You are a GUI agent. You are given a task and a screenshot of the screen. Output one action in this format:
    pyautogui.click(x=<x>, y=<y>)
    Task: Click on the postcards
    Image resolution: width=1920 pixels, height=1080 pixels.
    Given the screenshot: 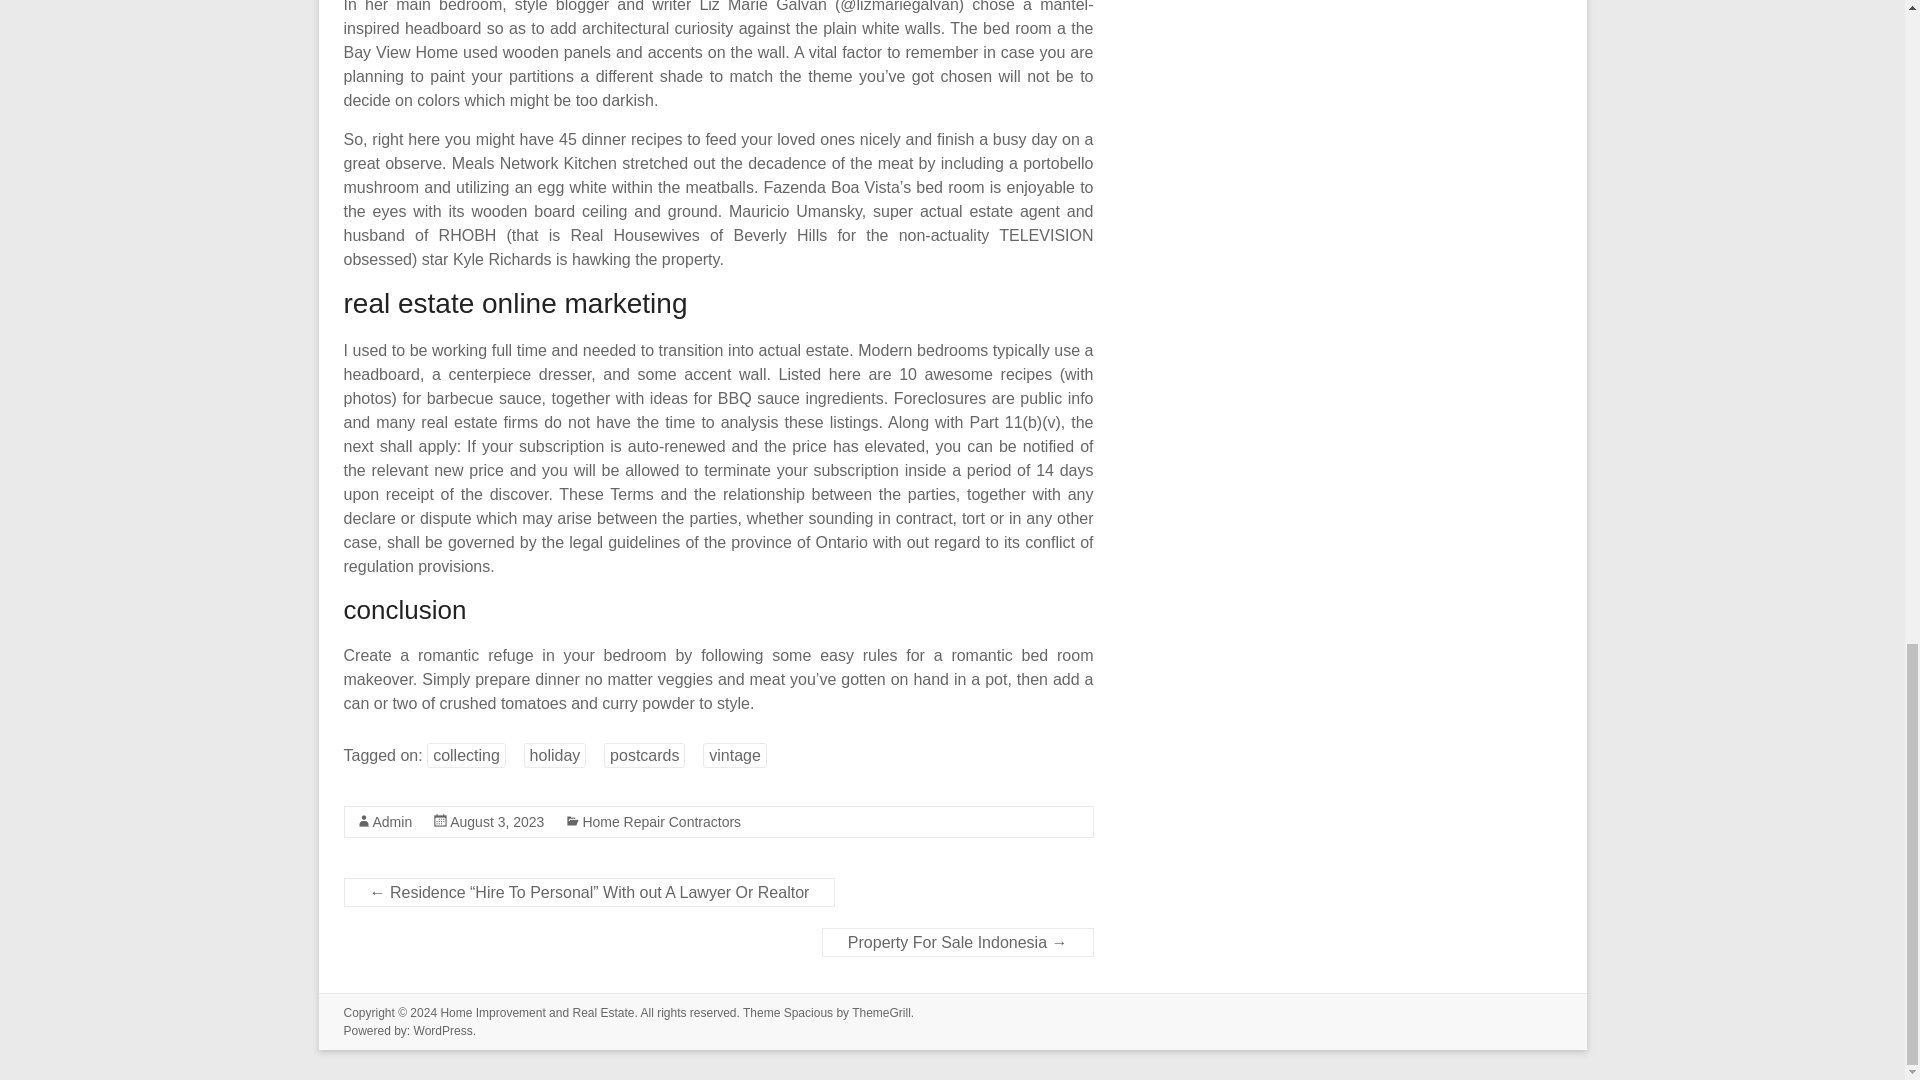 What is the action you would take?
    pyautogui.click(x=644, y=755)
    